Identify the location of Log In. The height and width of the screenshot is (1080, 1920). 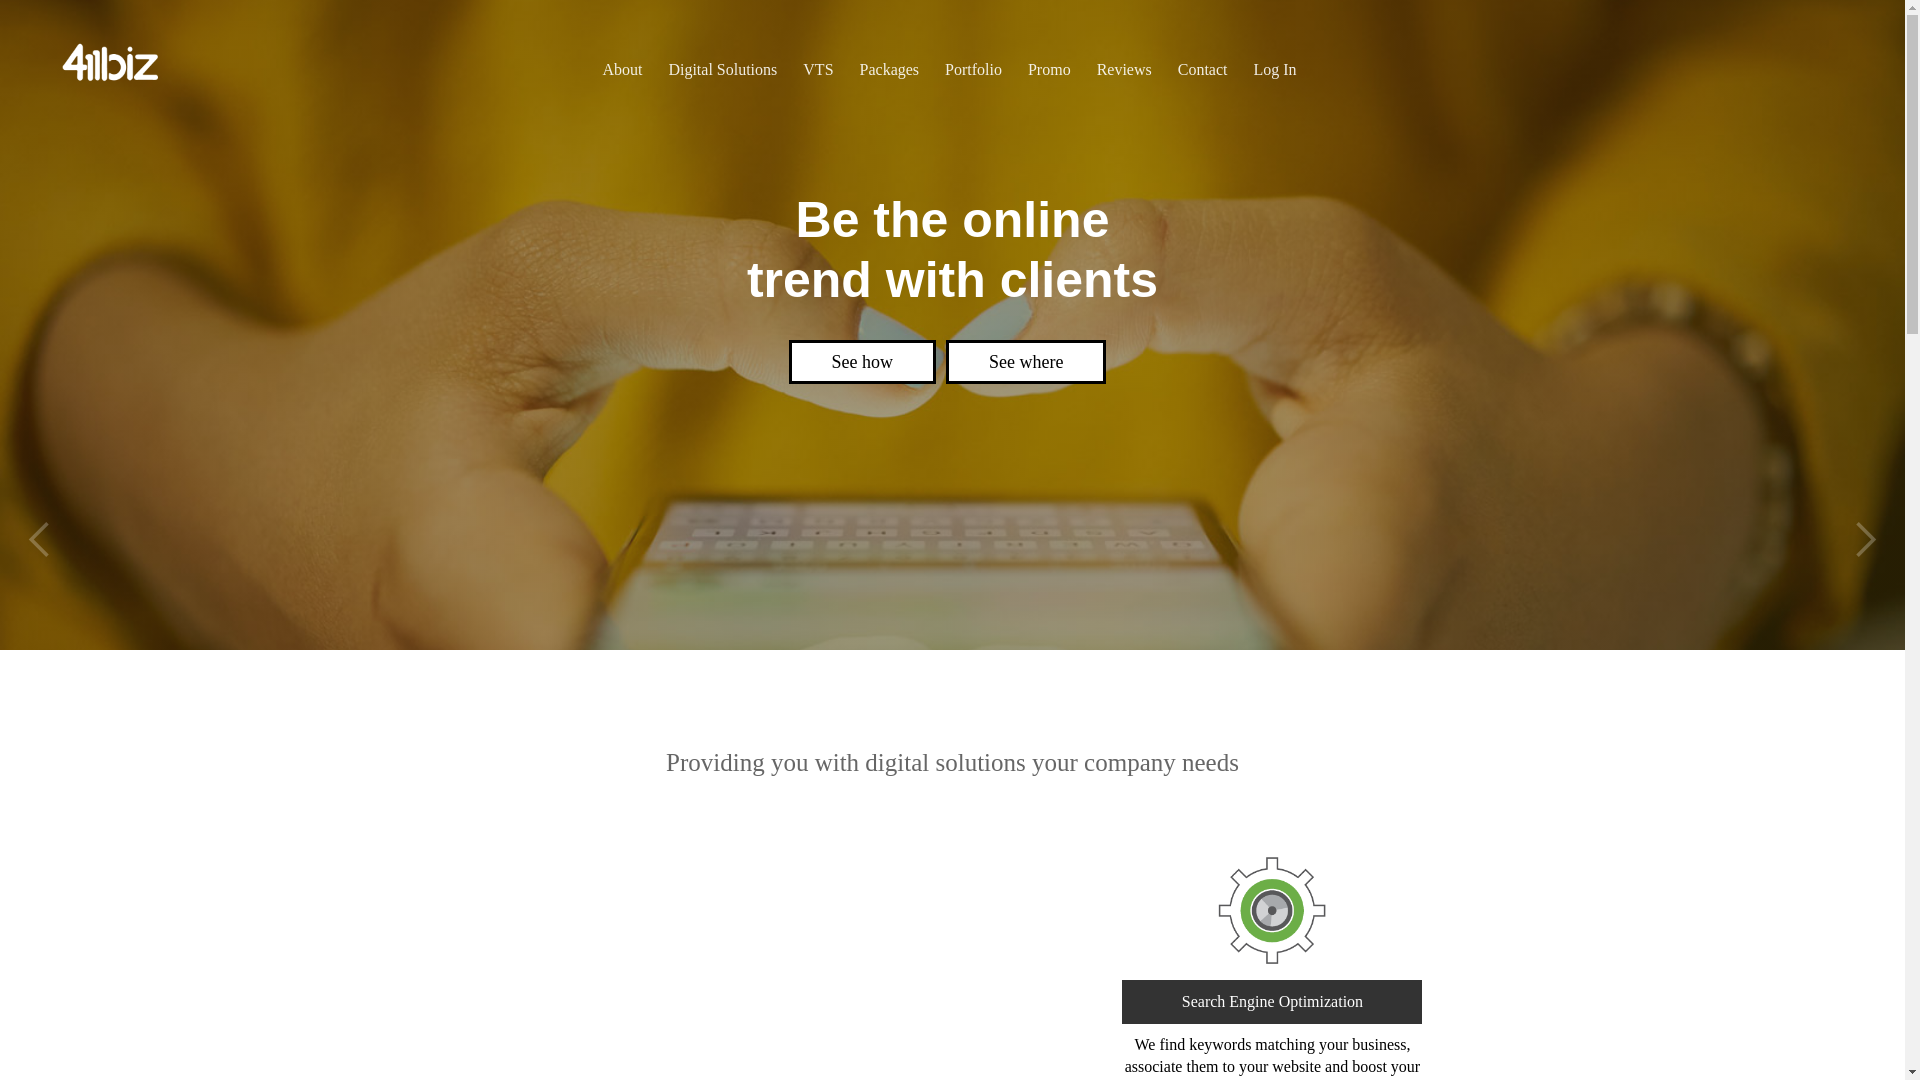
(1276, 70).